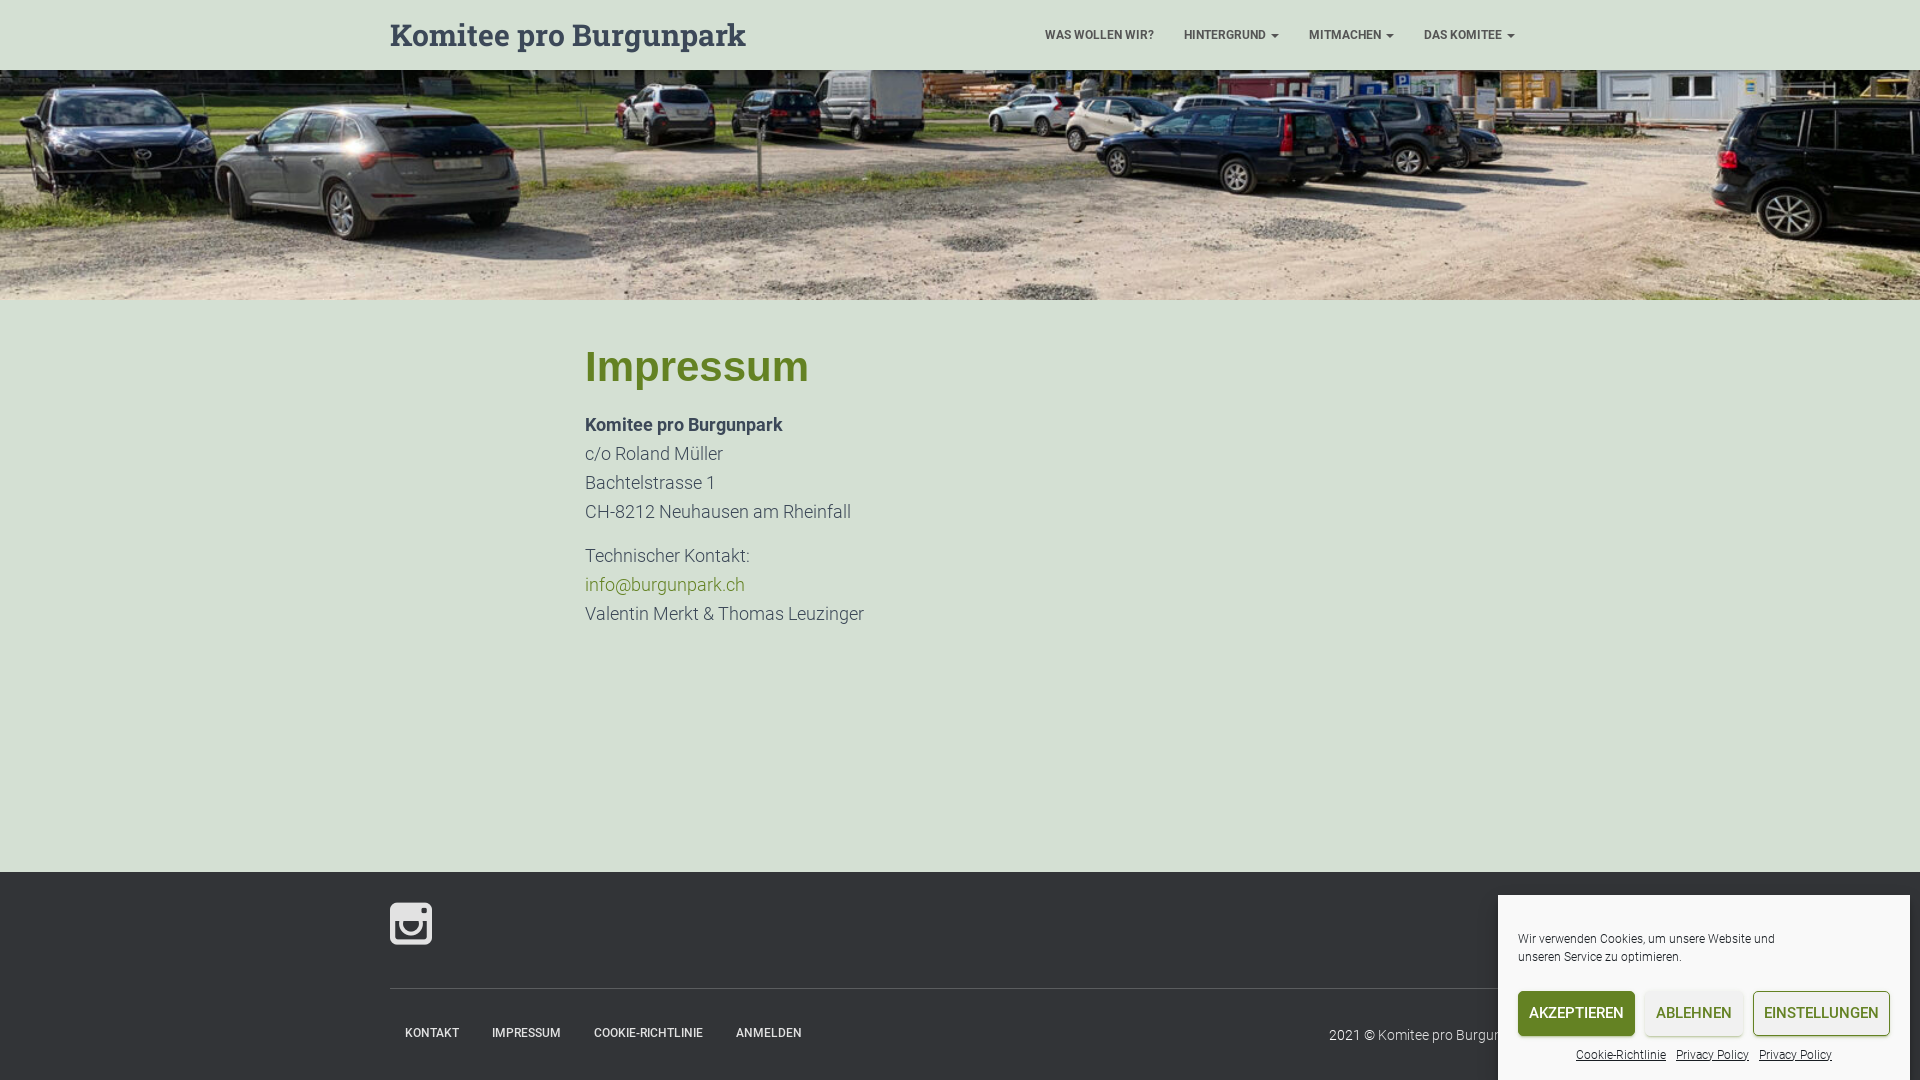  What do you see at coordinates (1822, 1014) in the screenshot?
I see `EINSTELLUNGEN` at bounding box center [1822, 1014].